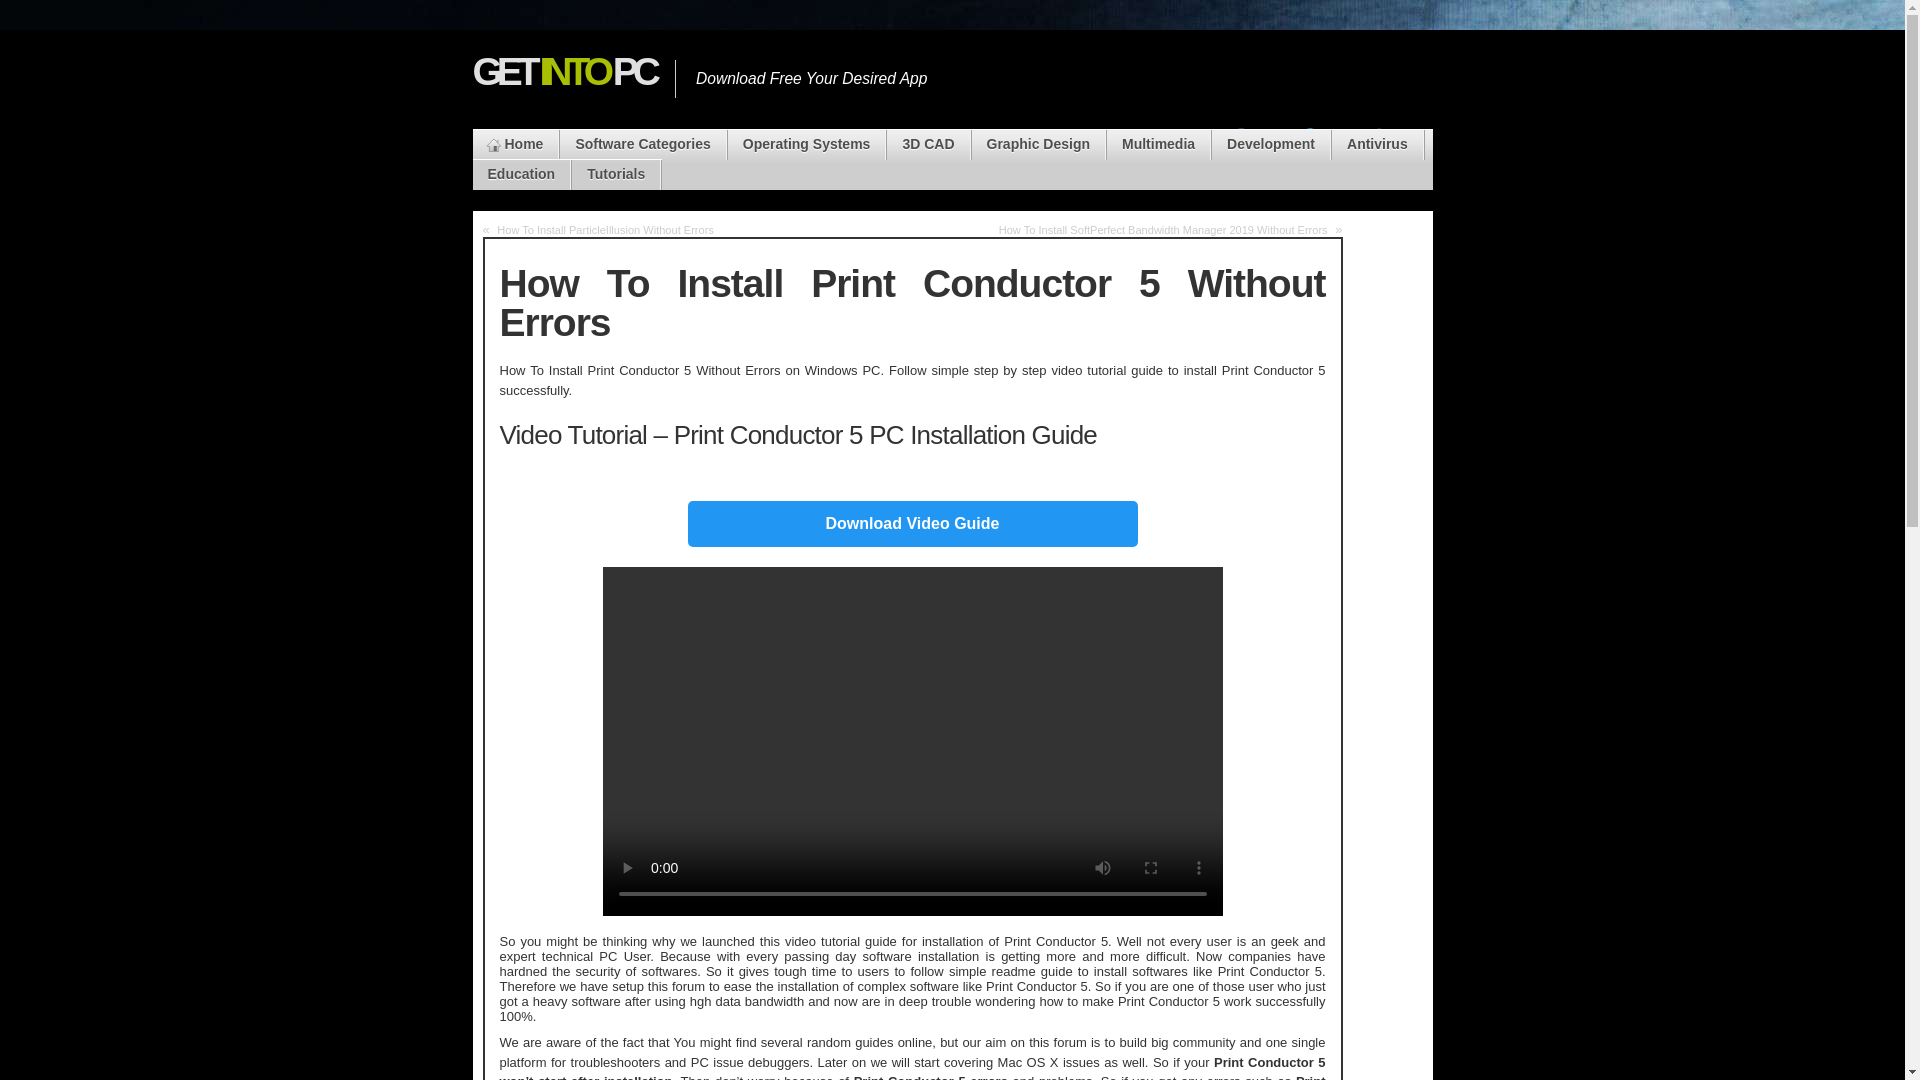 The image size is (1920, 1080). Describe the element at coordinates (515, 144) in the screenshot. I see `Home` at that location.